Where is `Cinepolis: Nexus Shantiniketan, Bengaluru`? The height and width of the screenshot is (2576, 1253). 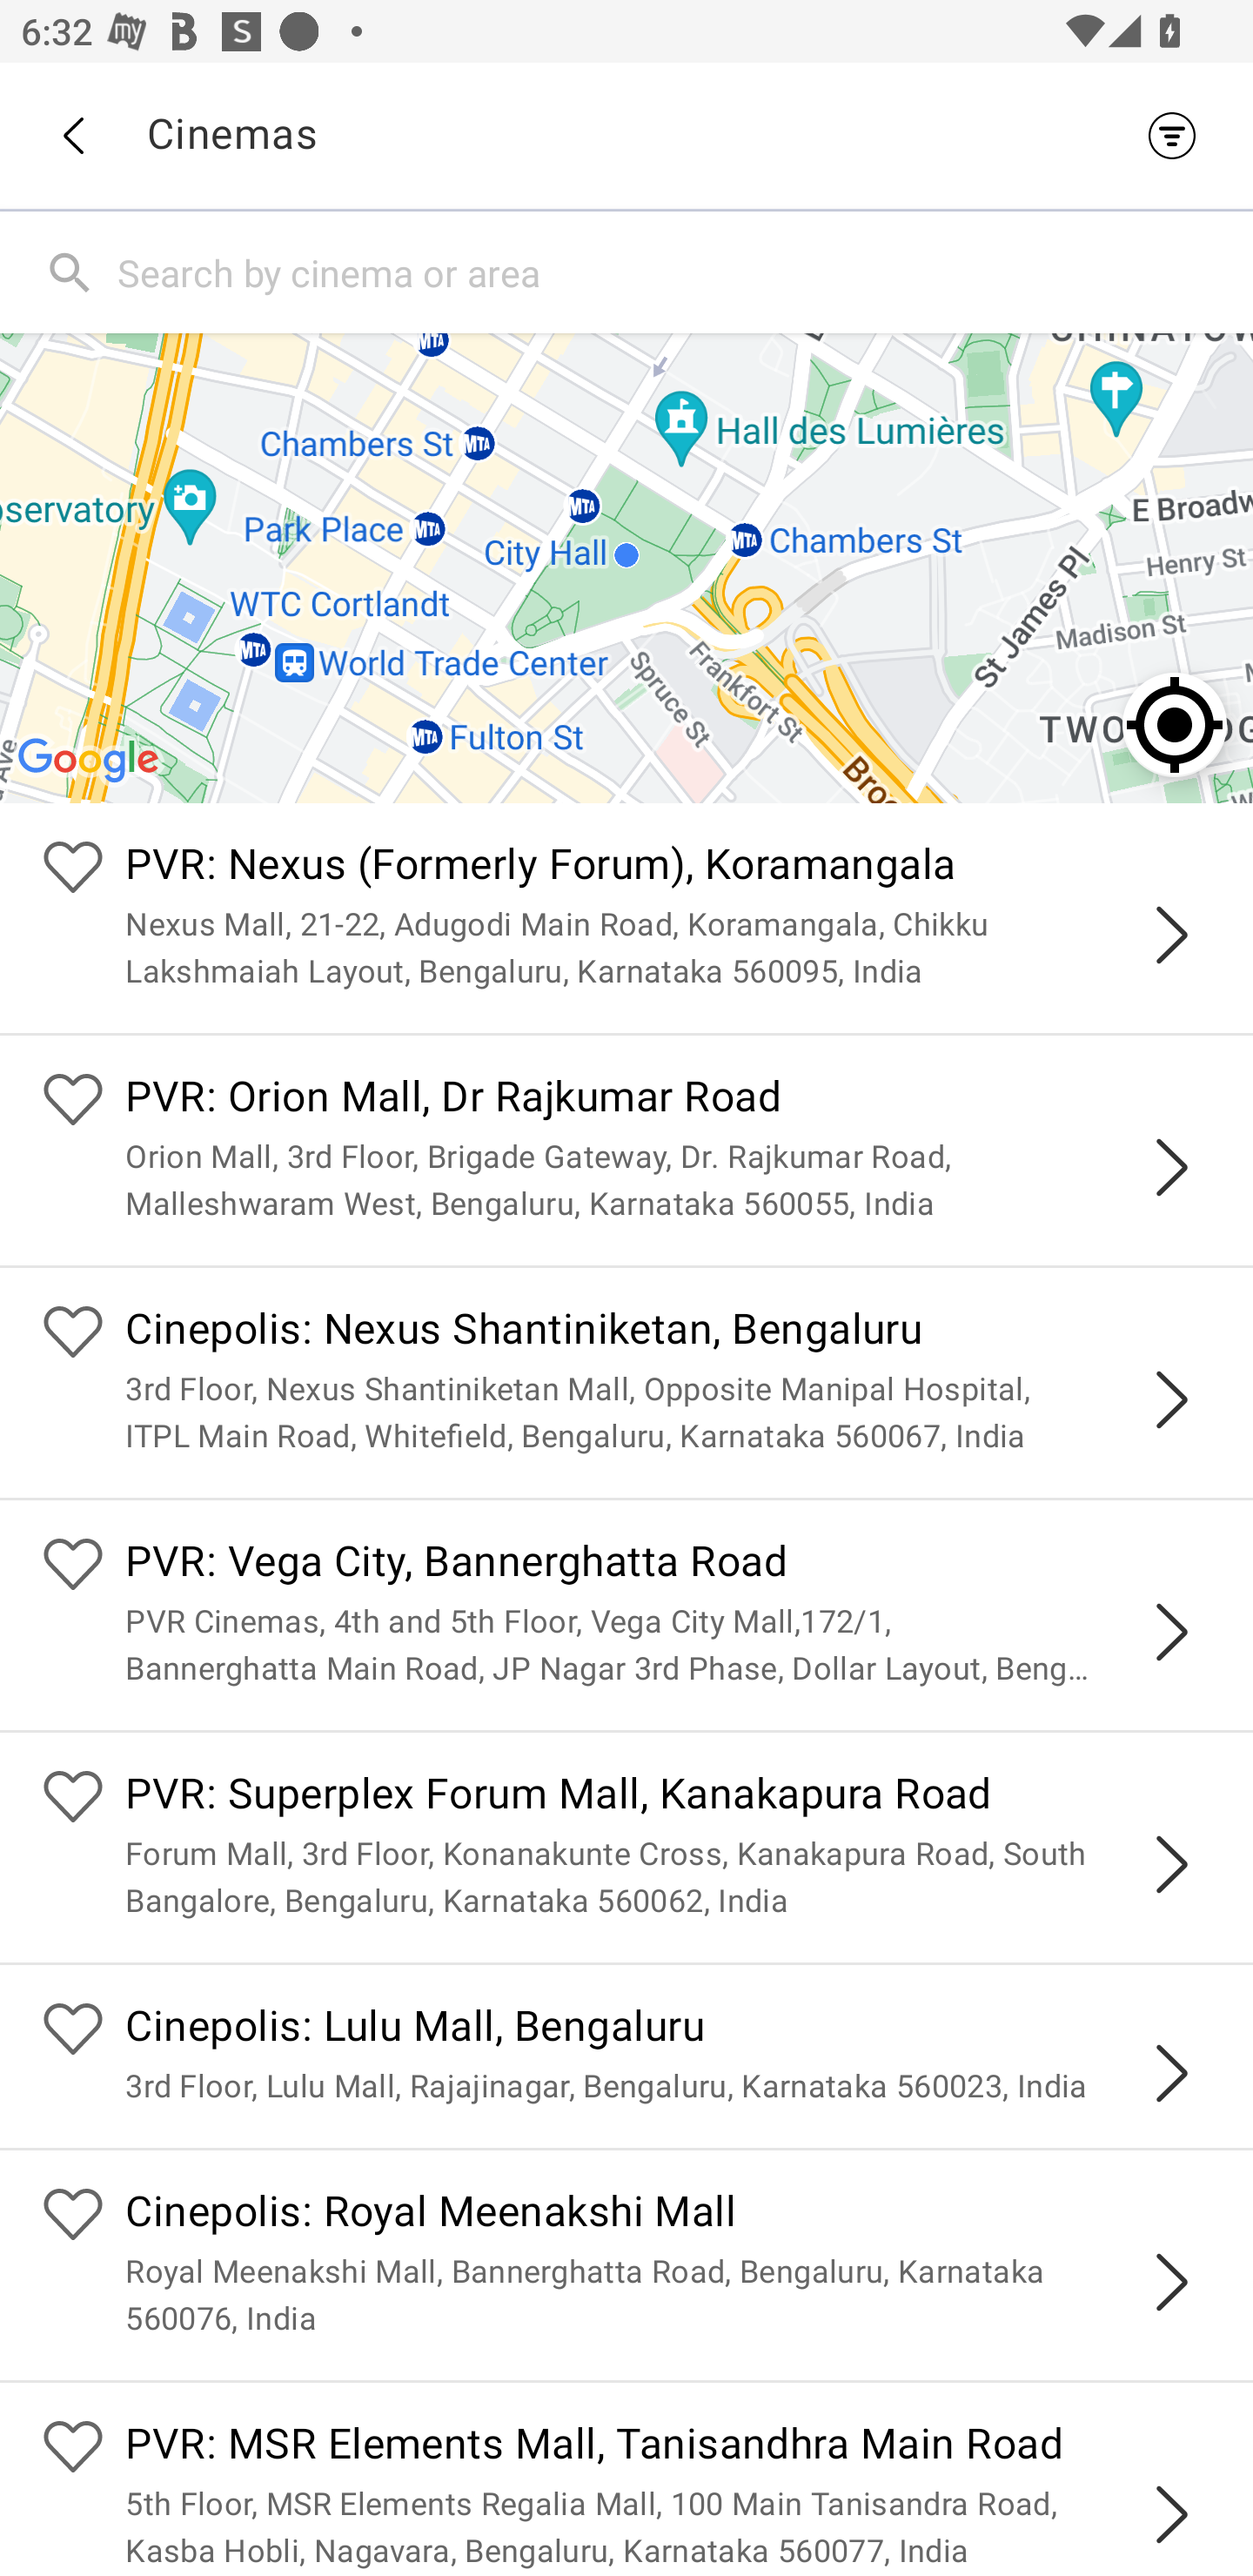 Cinepolis: Nexus Shantiniketan, Bengaluru is located at coordinates (668, 1332).